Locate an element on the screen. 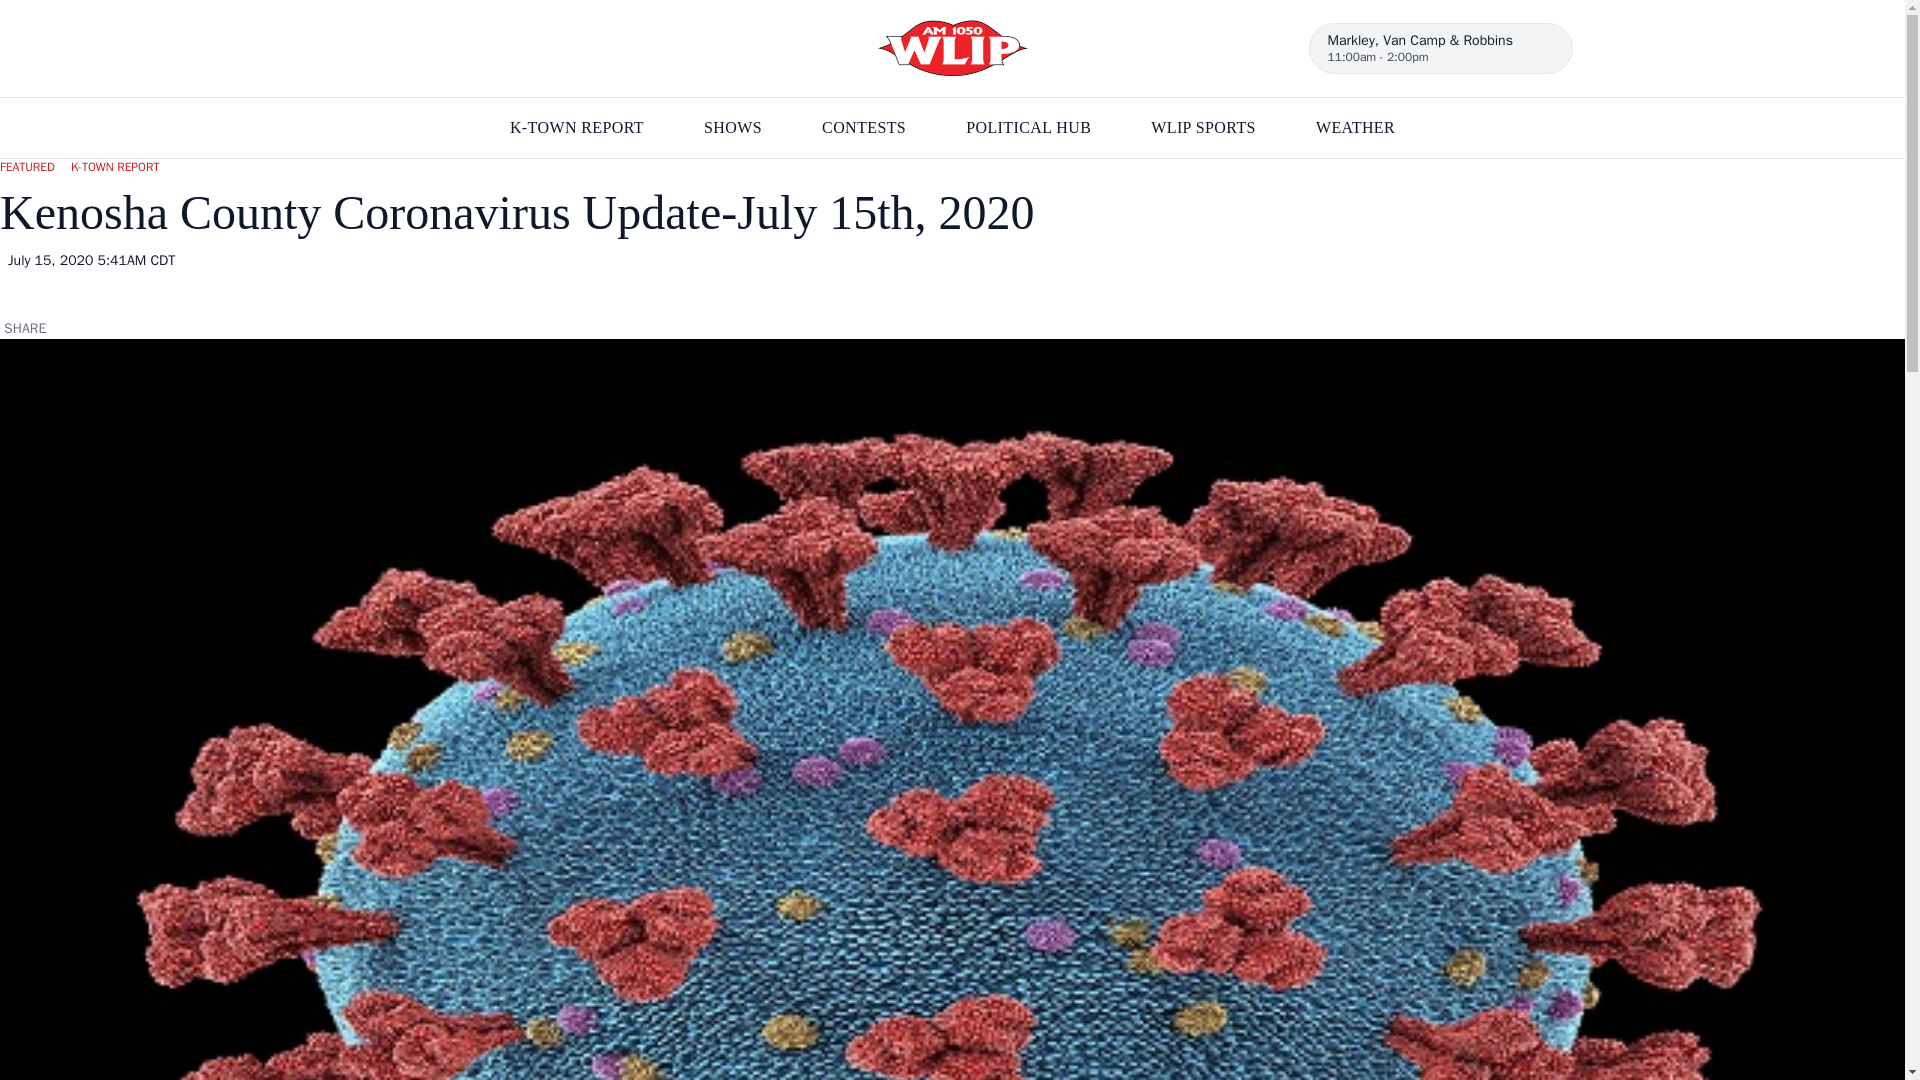  WEATHER is located at coordinates (1355, 128).